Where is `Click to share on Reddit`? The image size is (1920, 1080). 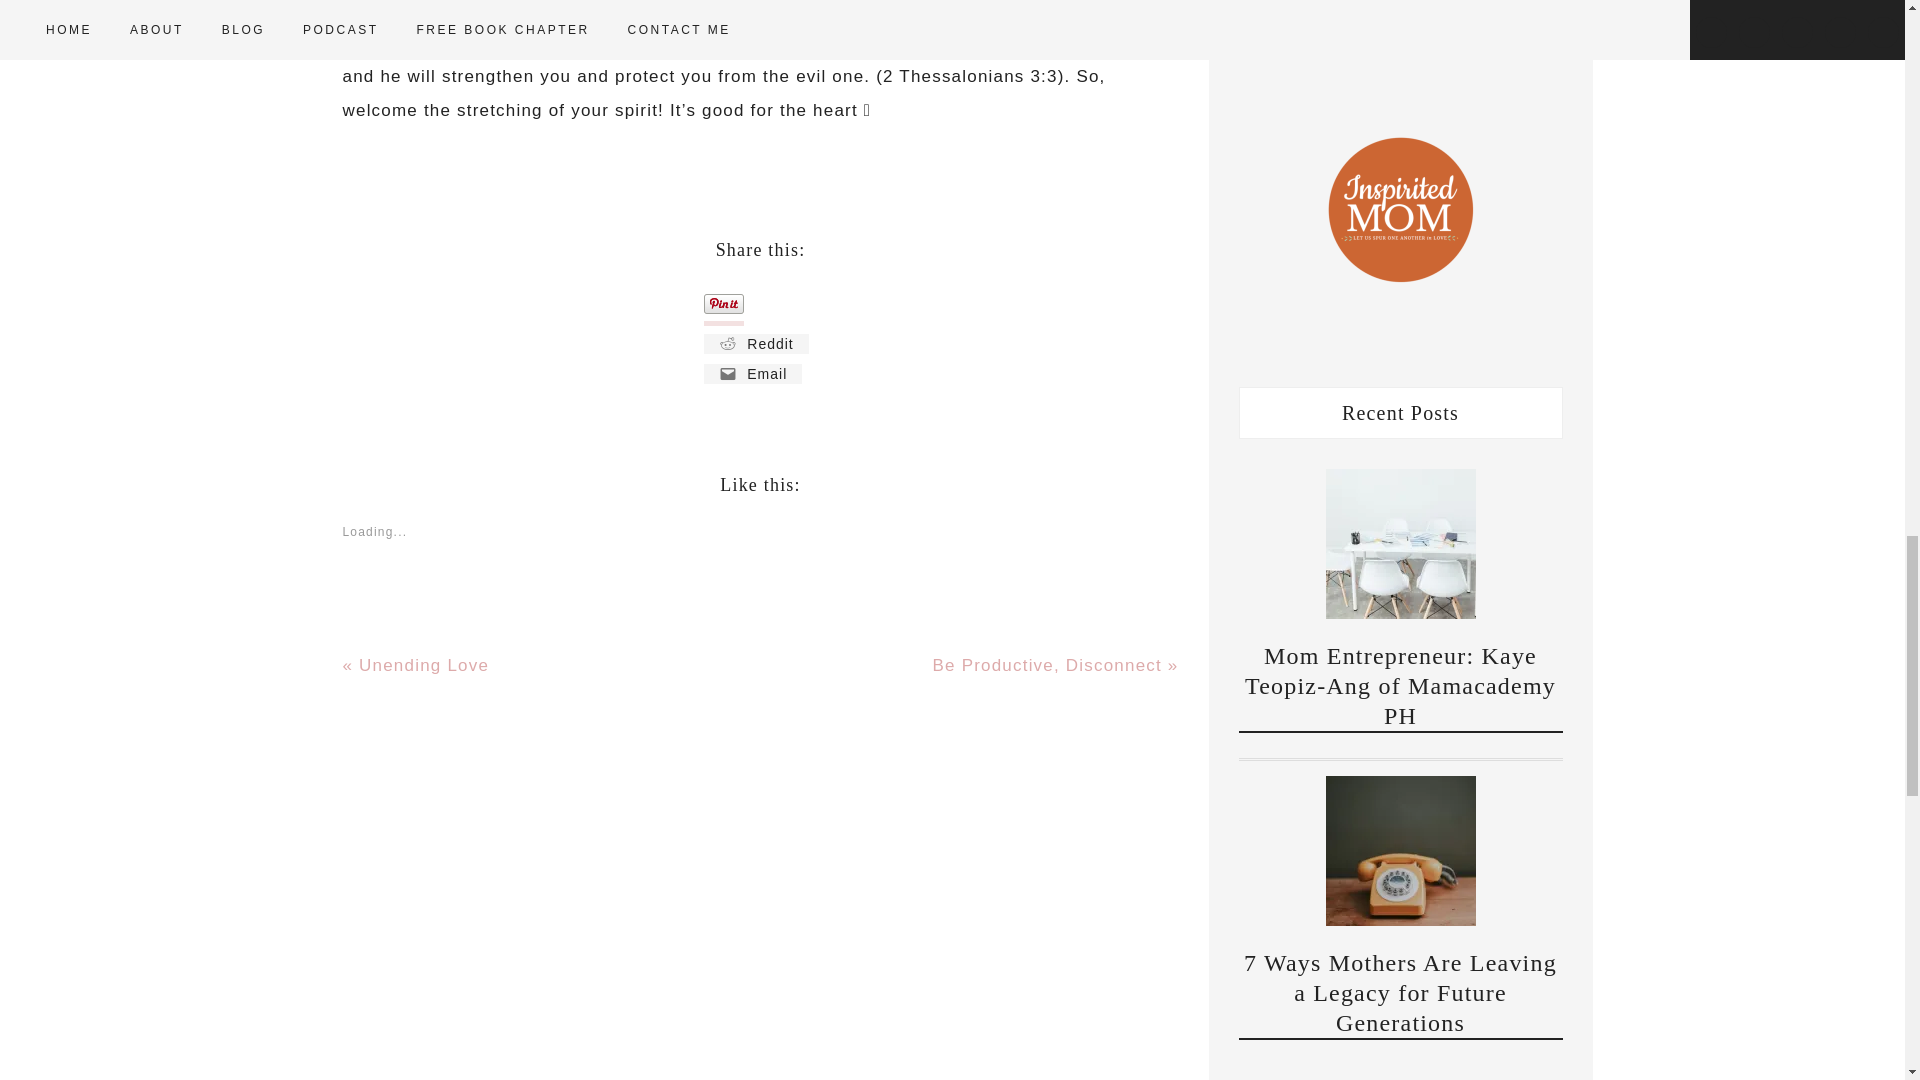 Click to share on Reddit is located at coordinates (756, 344).